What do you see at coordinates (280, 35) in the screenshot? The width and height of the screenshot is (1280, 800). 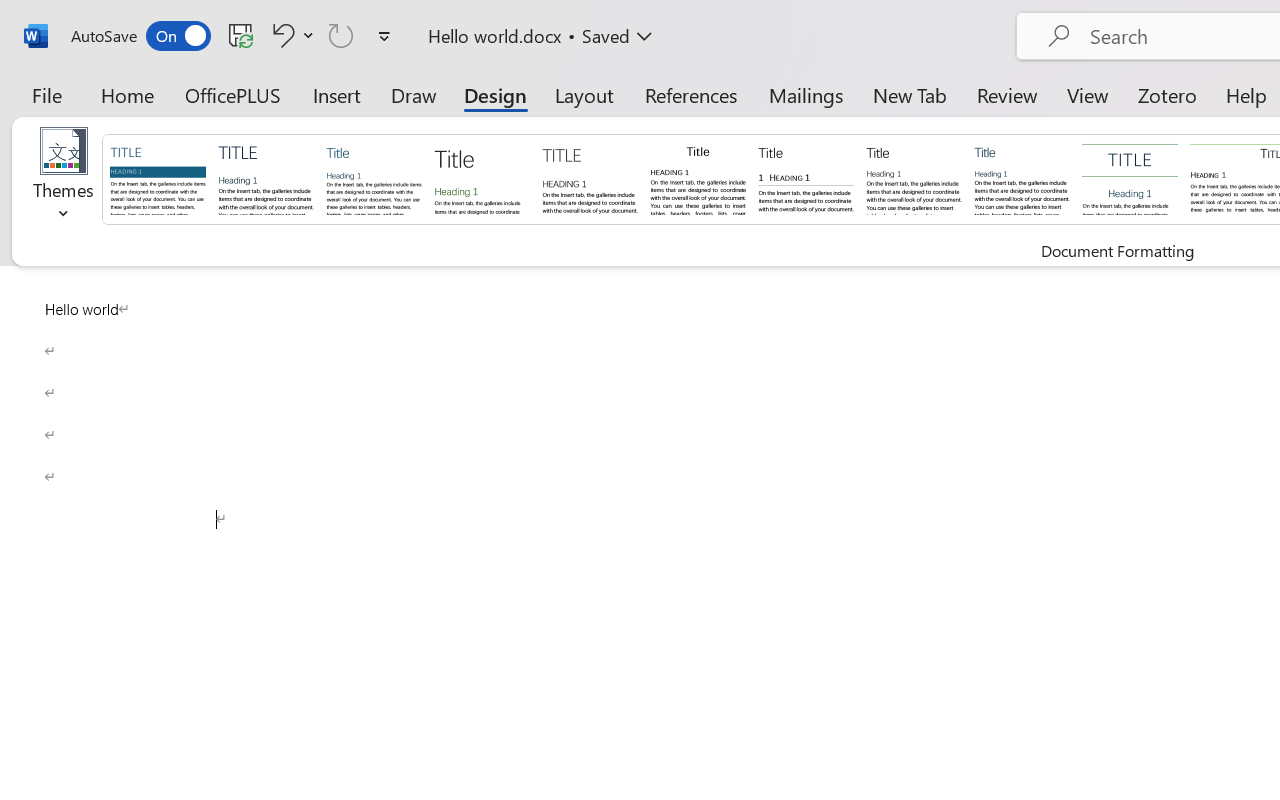 I see `Undo Apply Quick Style Set` at bounding box center [280, 35].